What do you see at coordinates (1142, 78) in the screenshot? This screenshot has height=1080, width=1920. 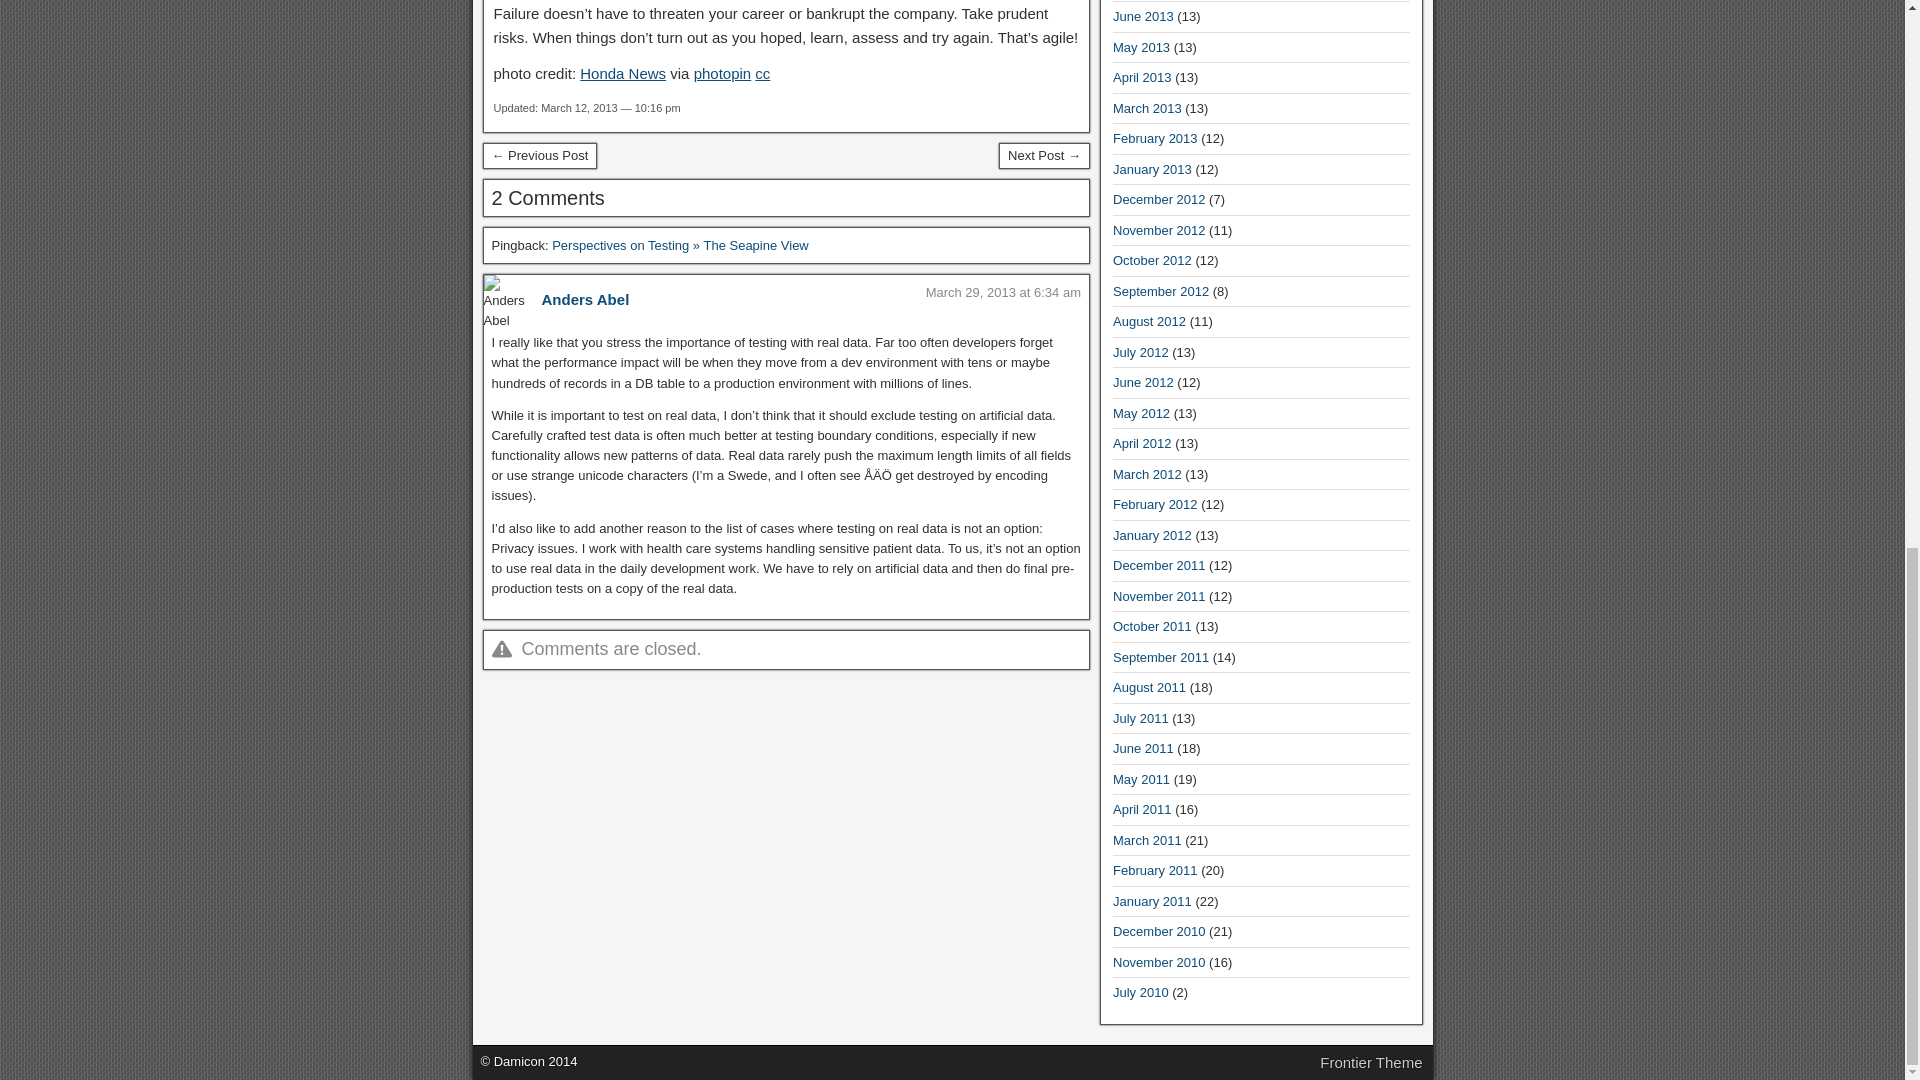 I see `April 2013` at bounding box center [1142, 78].